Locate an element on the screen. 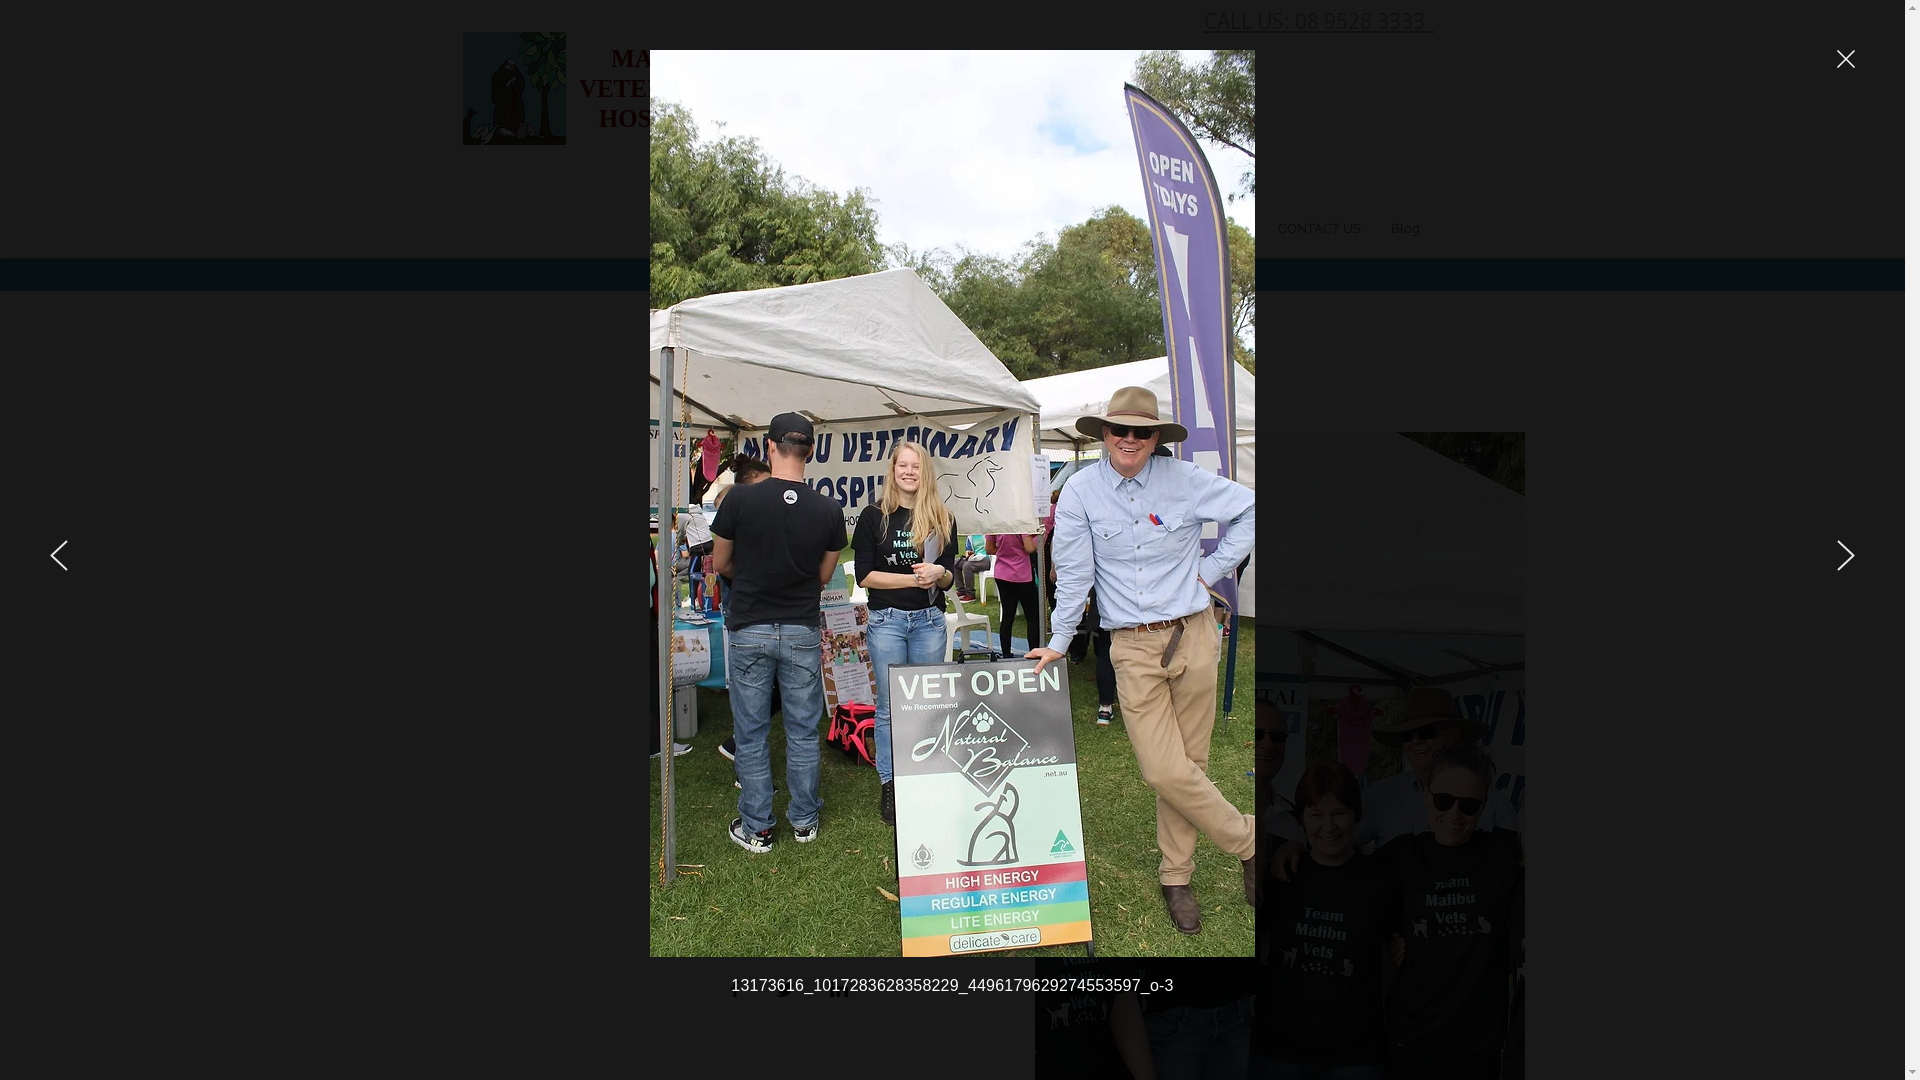  MALIBU VETERINARY HOSPITAL is located at coordinates (662, 88).